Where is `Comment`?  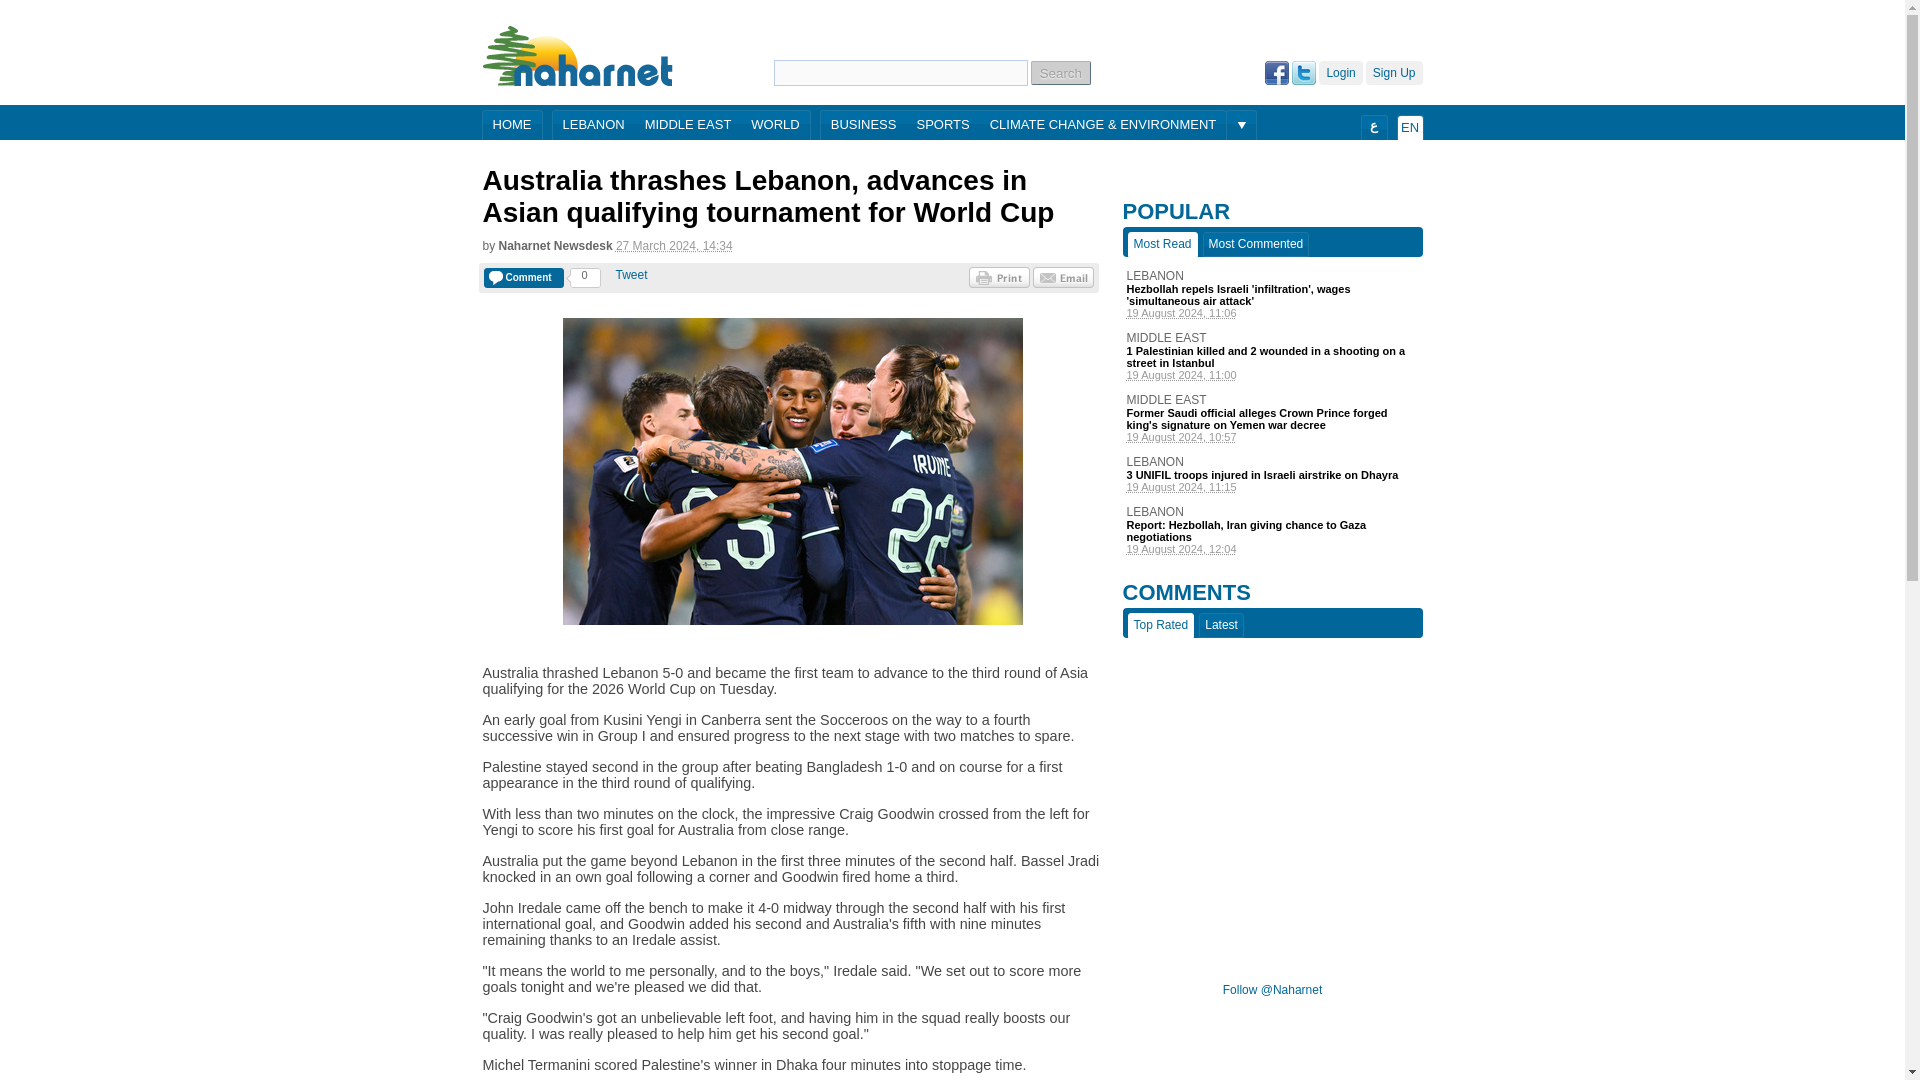 Comment is located at coordinates (524, 278).